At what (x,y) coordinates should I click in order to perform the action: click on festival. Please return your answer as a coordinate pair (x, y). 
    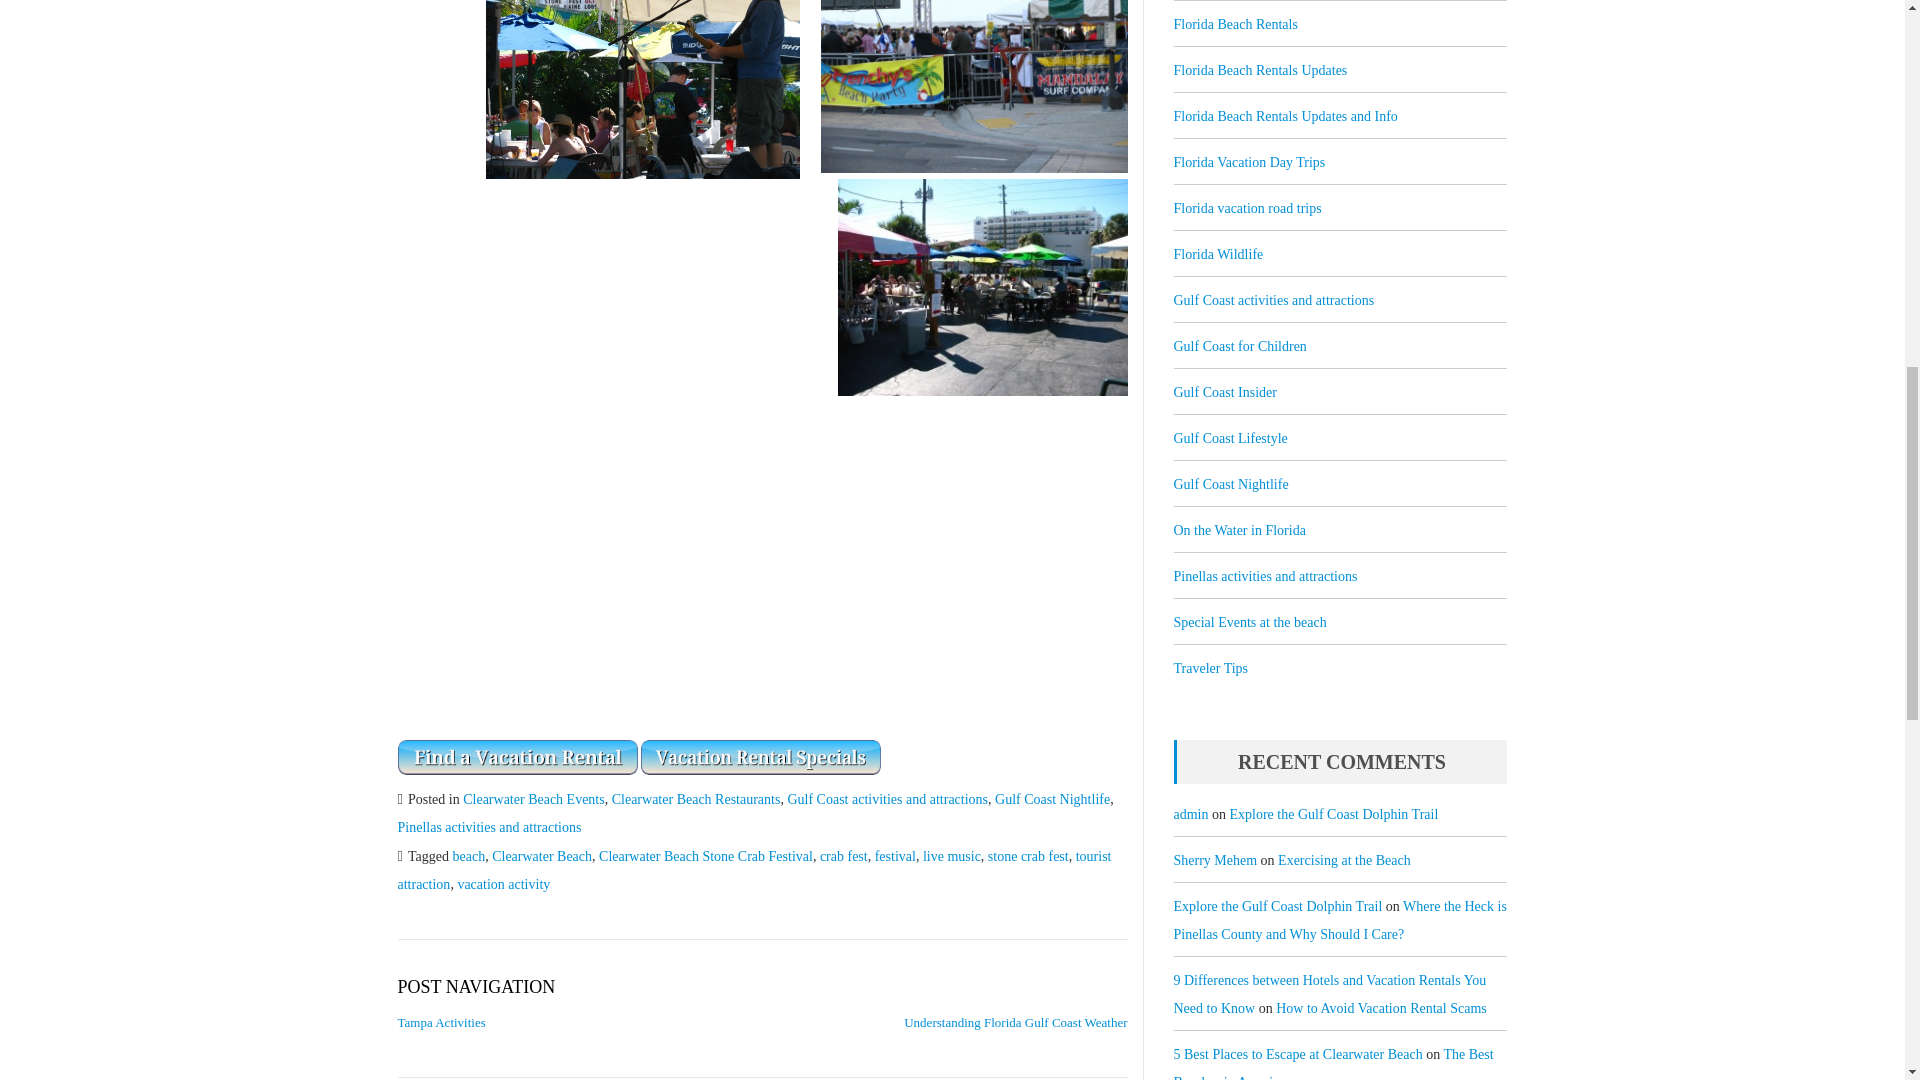
    Looking at the image, I should click on (895, 856).